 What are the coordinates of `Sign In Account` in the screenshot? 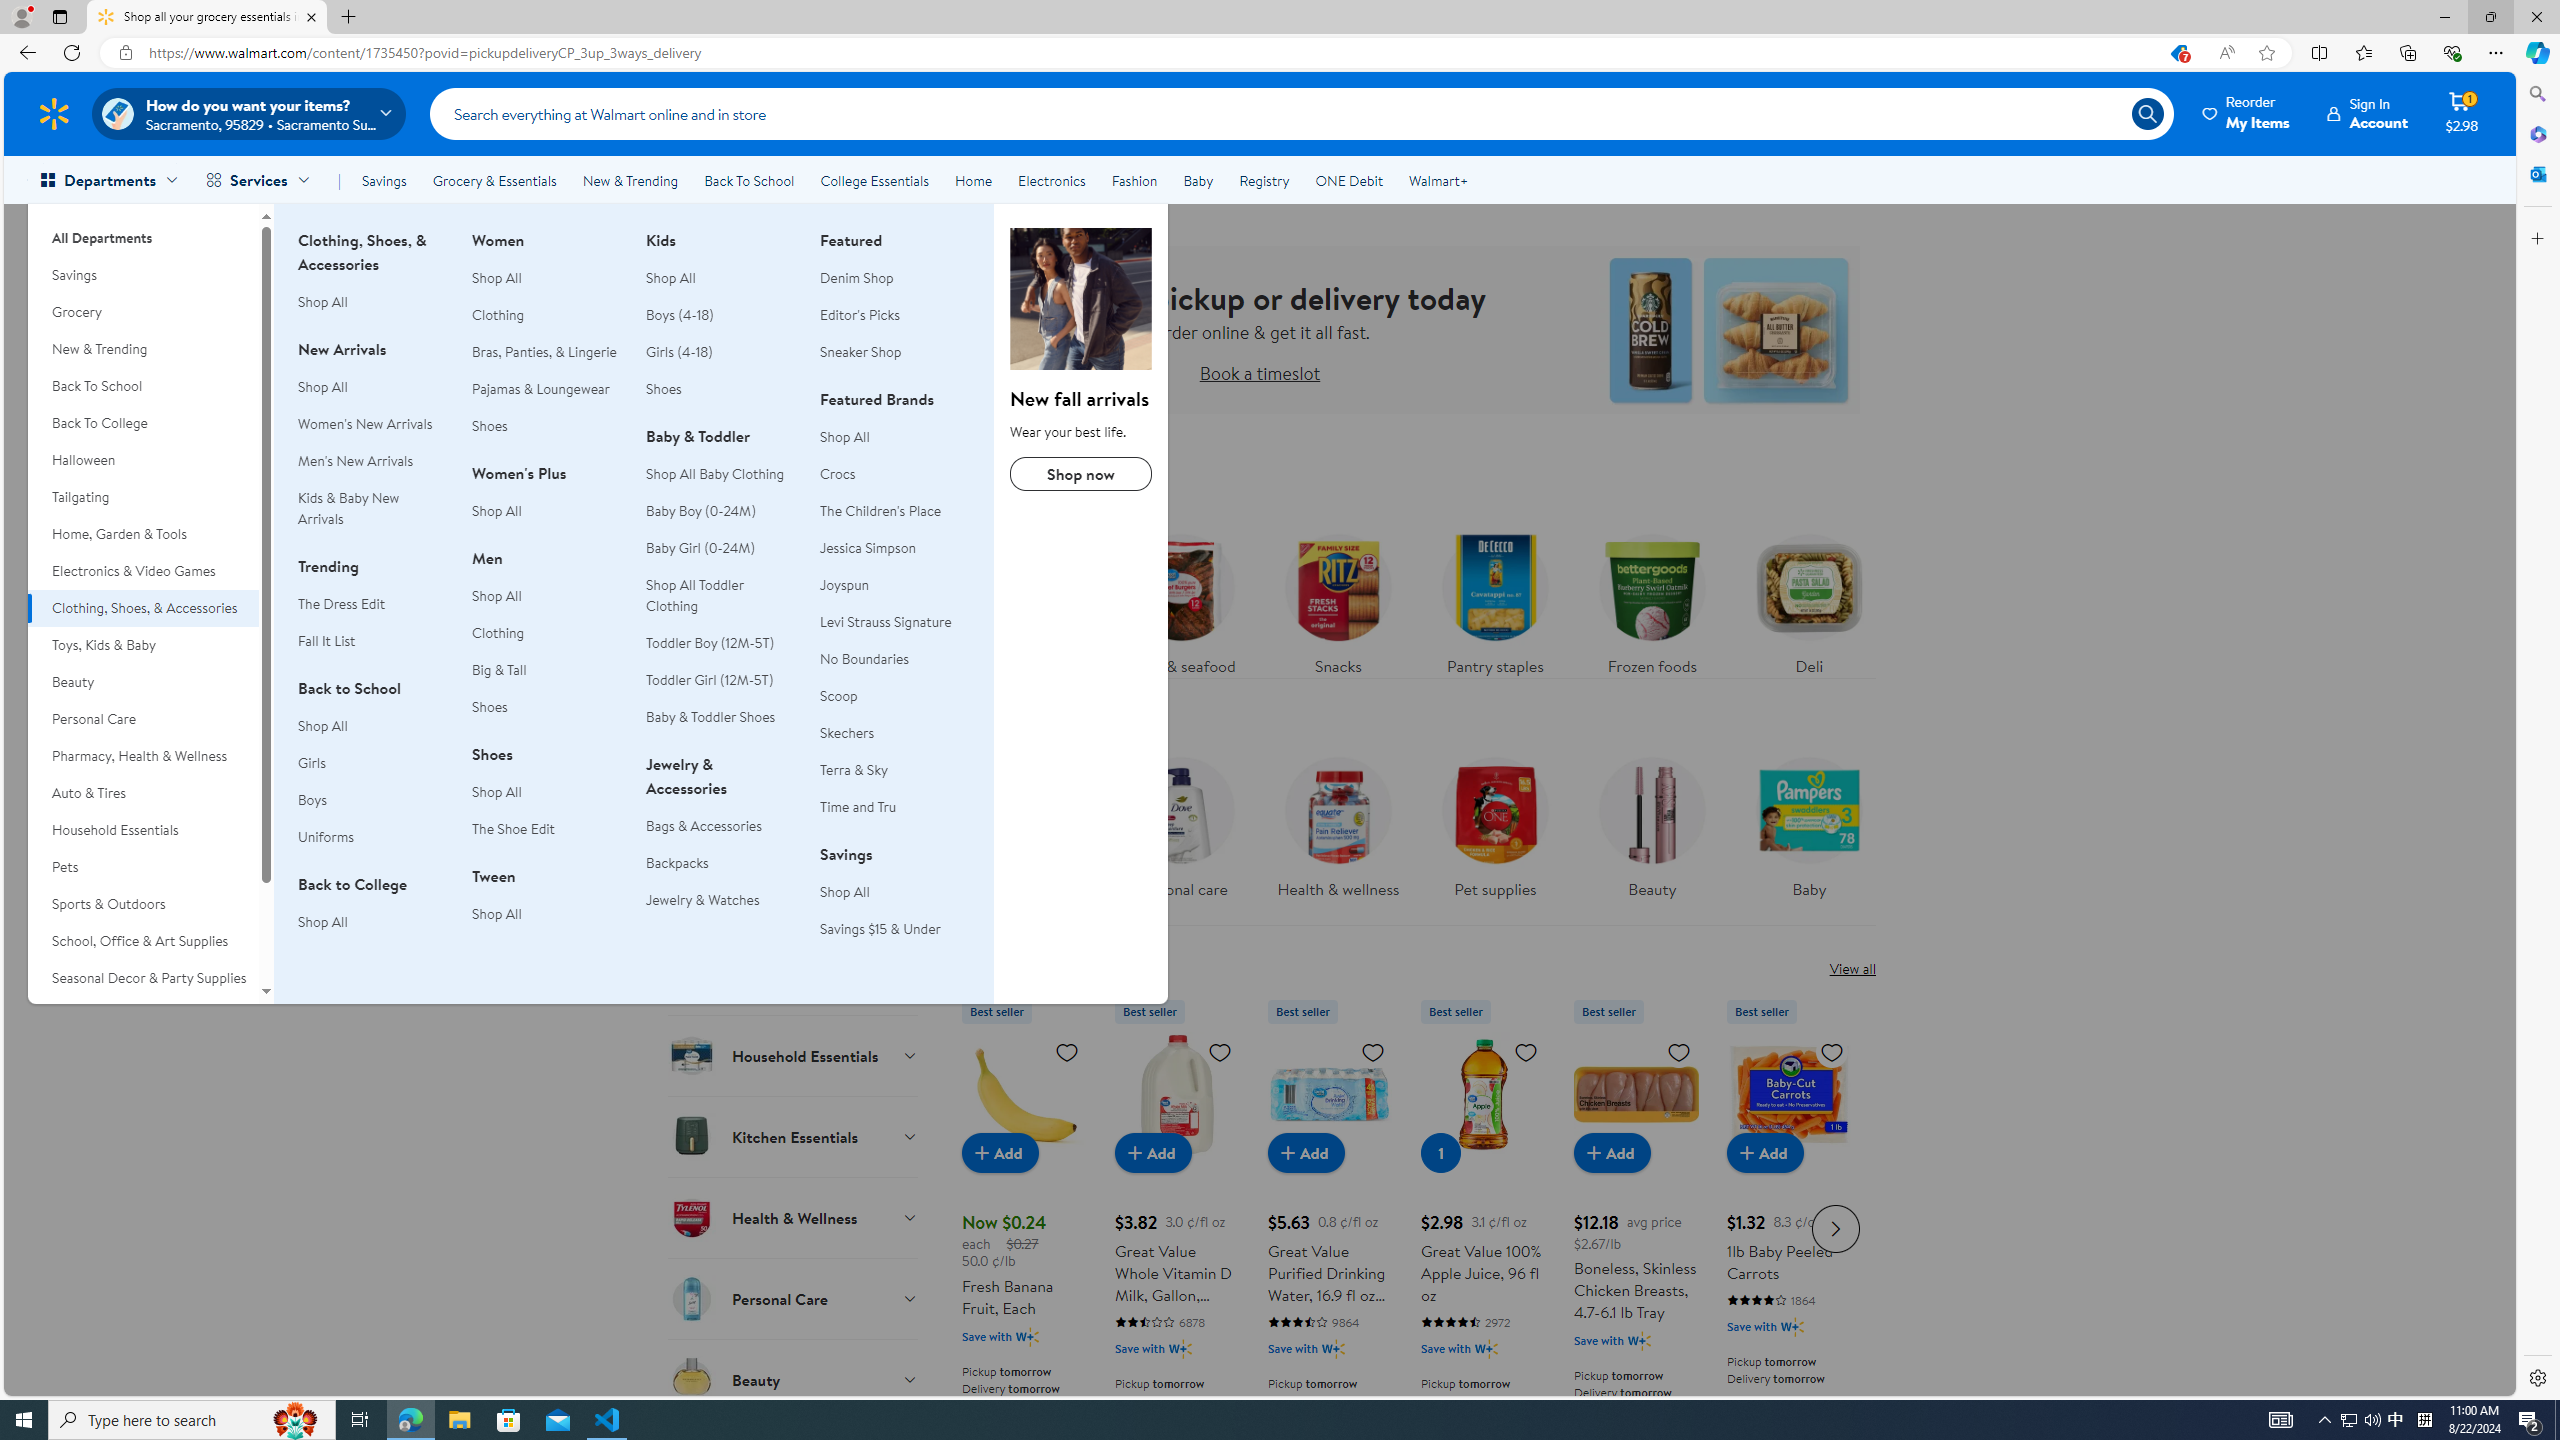 It's located at (2369, 113).